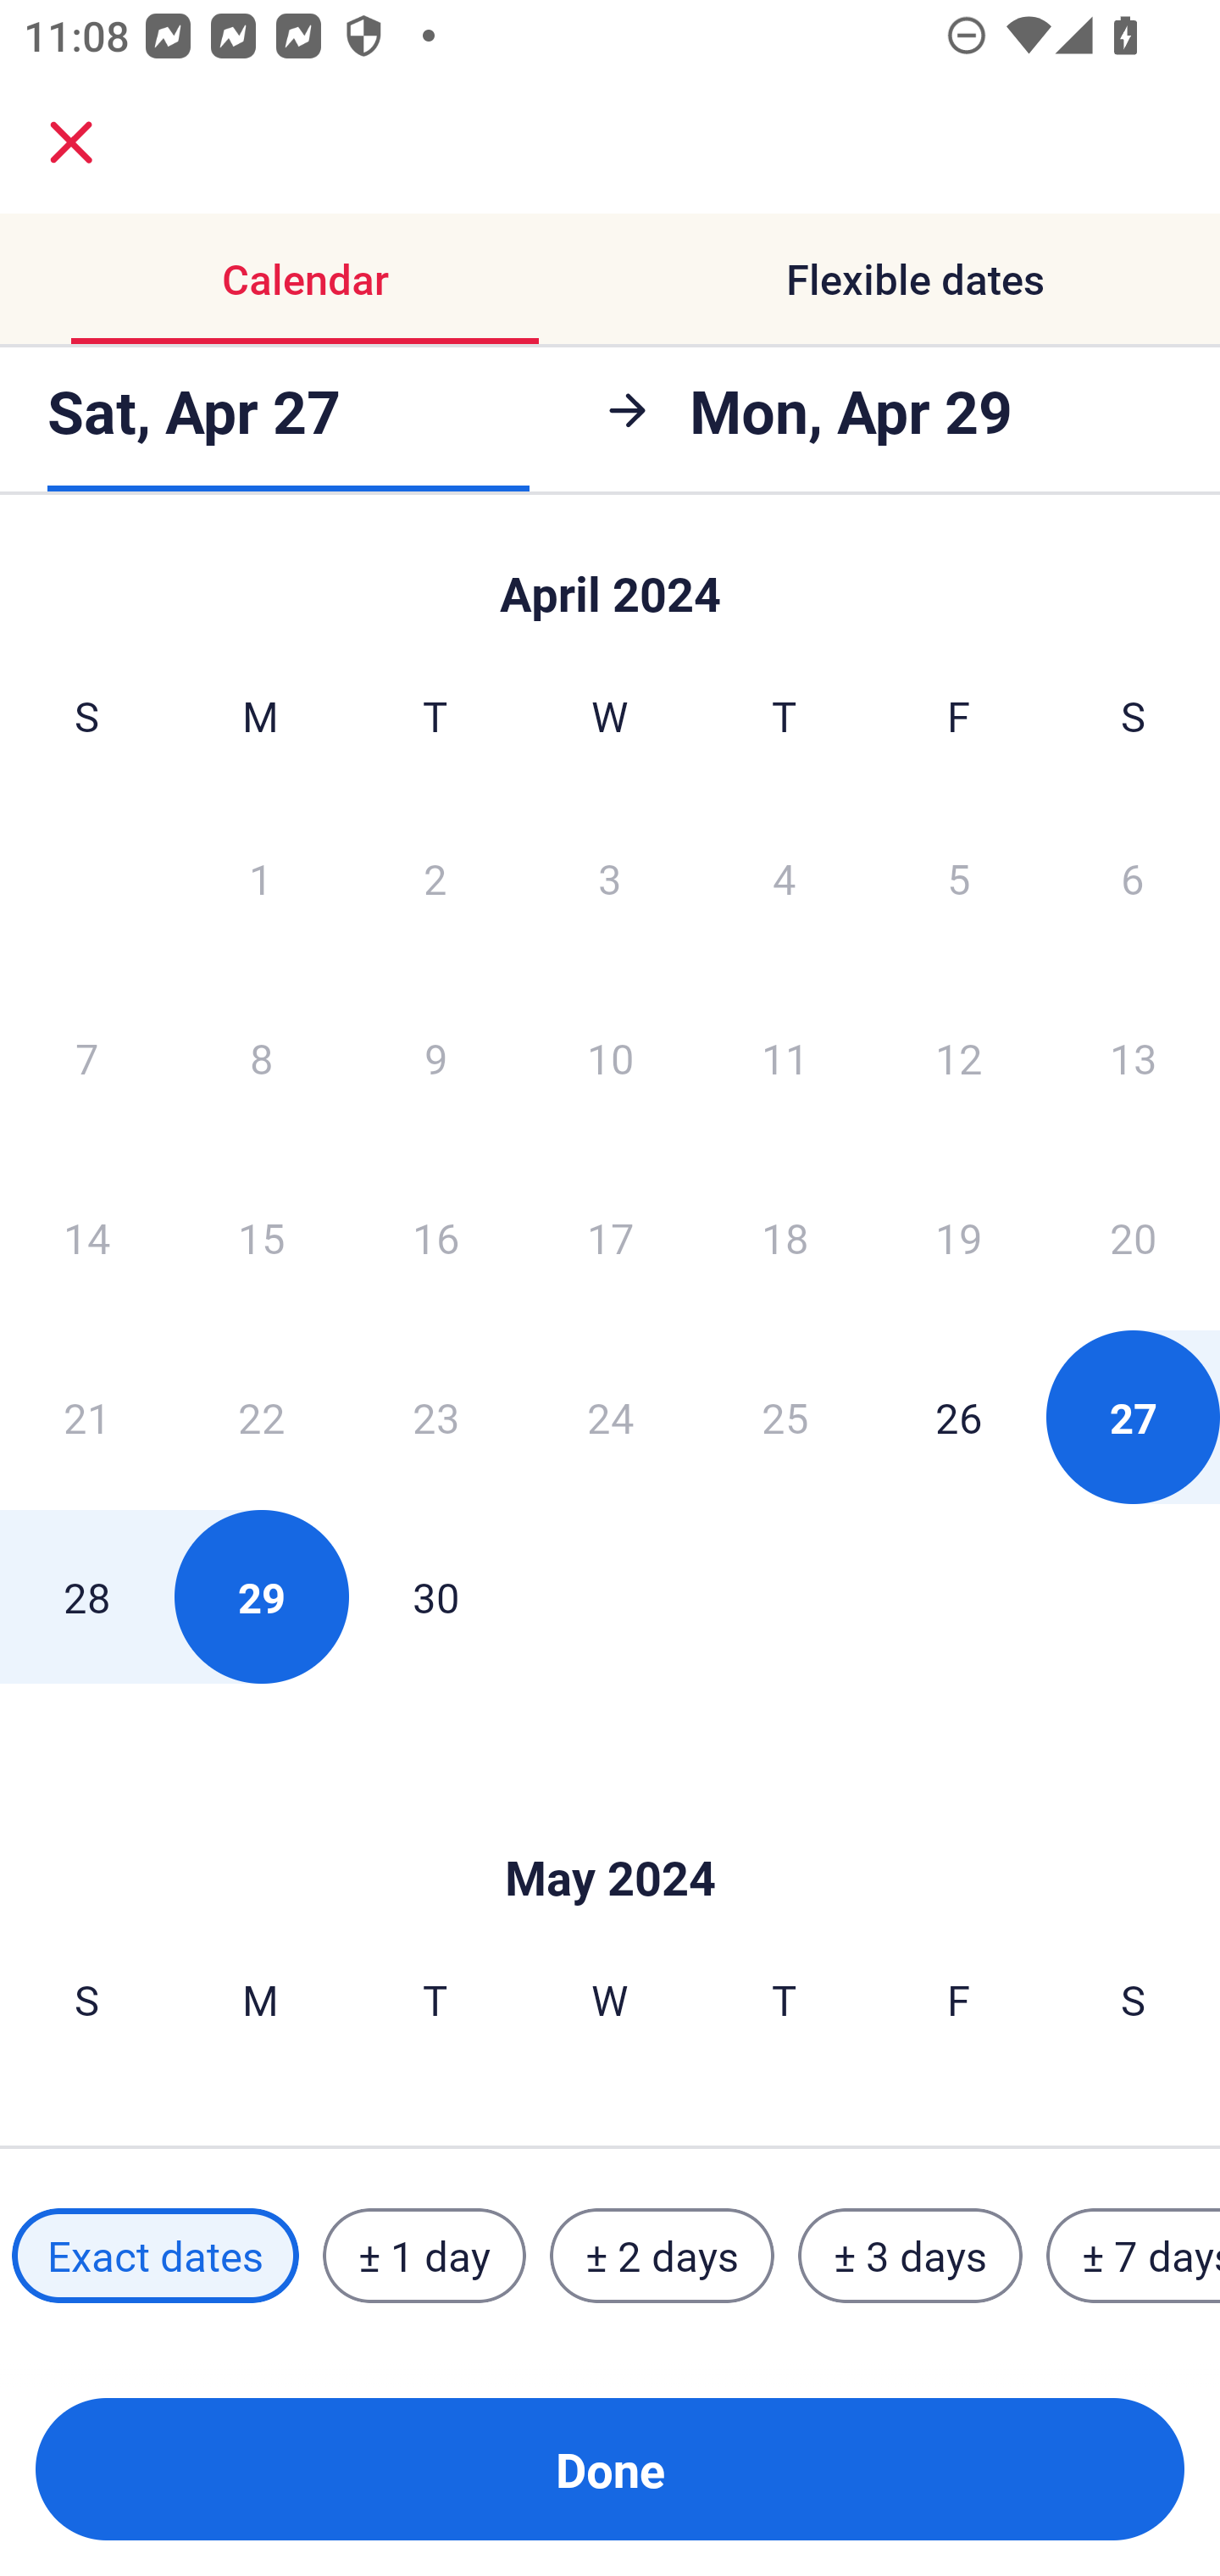 This screenshot has height=2576, width=1220. Describe the element at coordinates (959, 1237) in the screenshot. I see `19 Friday, April 19, 2024` at that location.